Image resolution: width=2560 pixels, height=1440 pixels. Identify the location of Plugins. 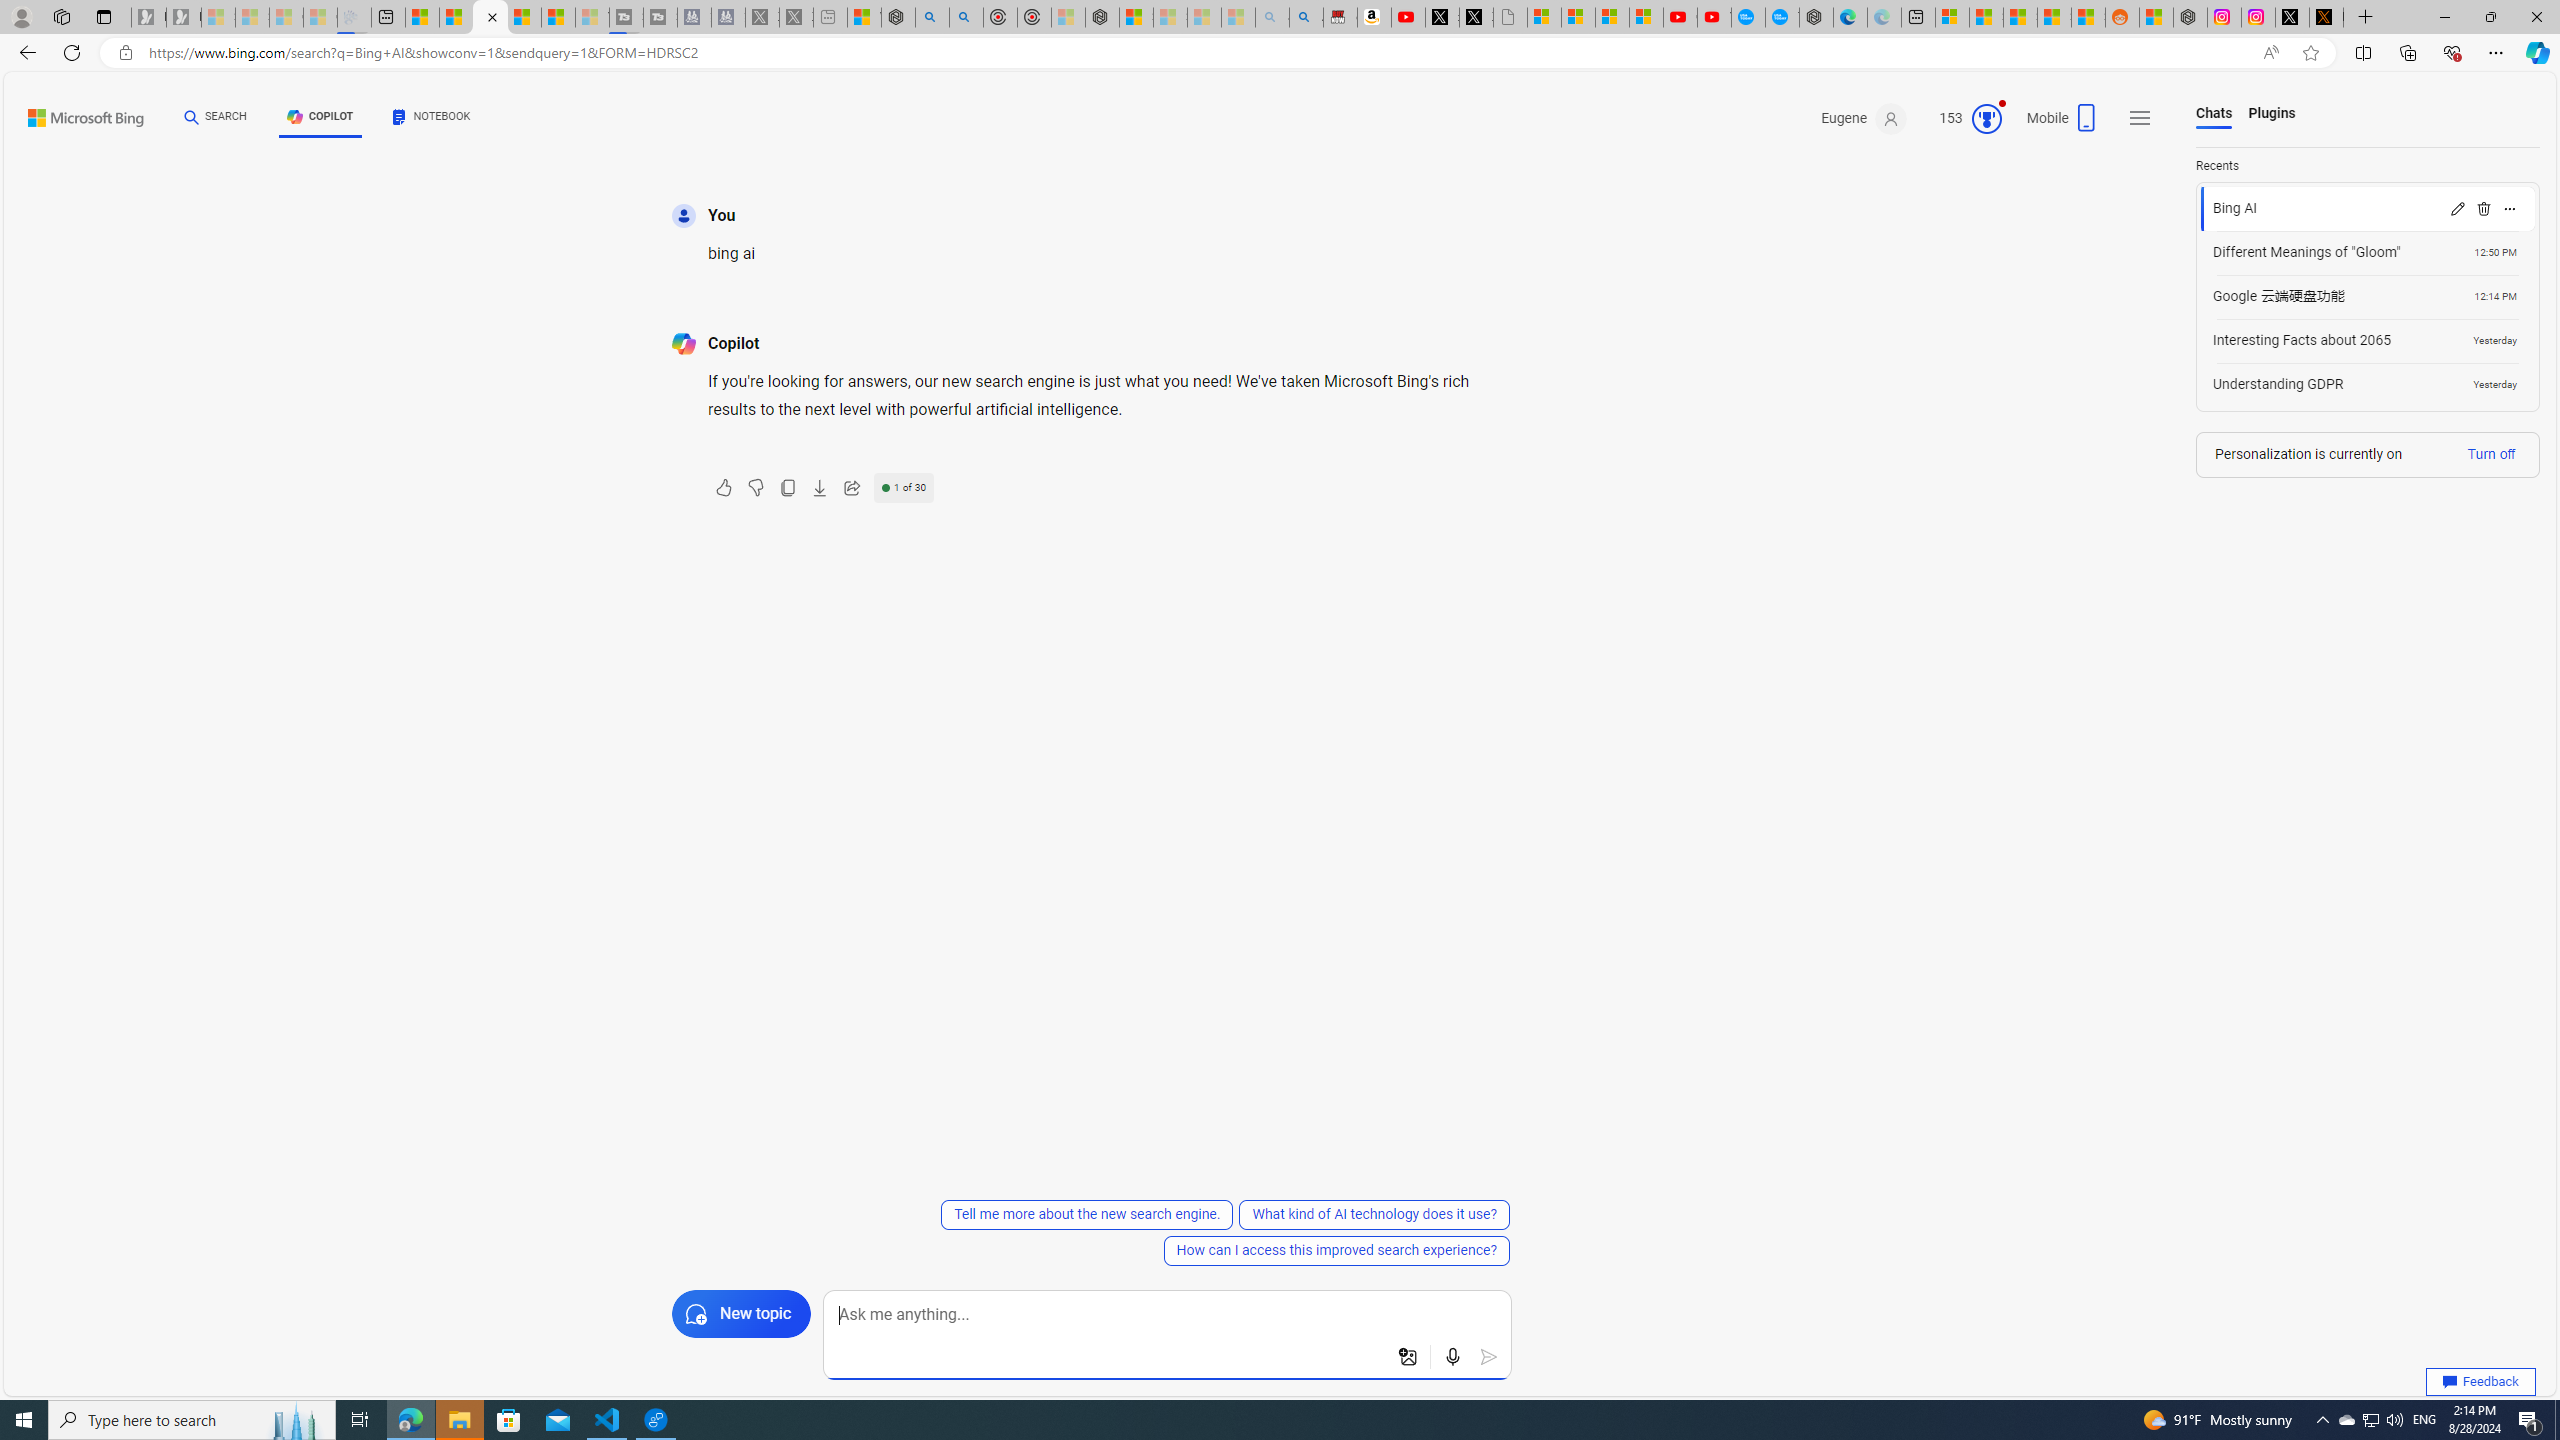
(2272, 114).